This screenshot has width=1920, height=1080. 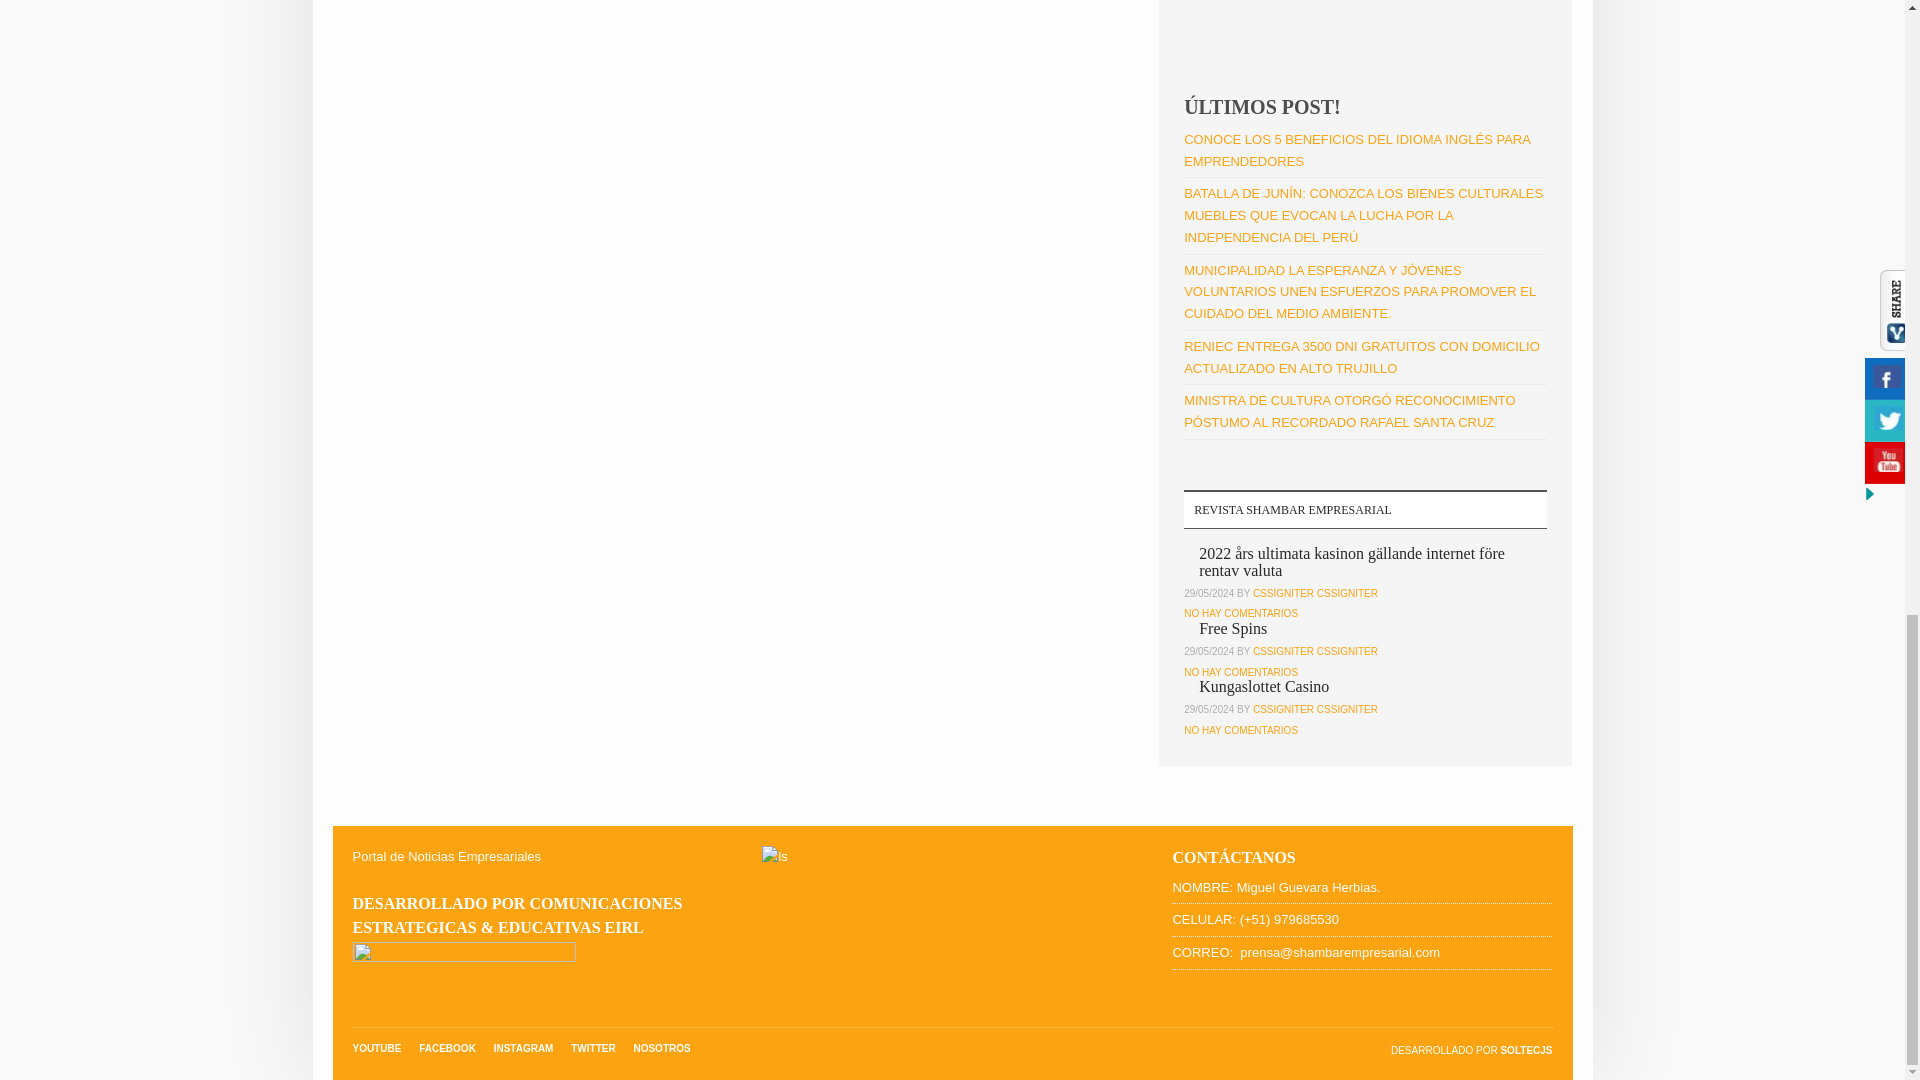 What do you see at coordinates (661, 1048) in the screenshot?
I see `Sobre nosotros` at bounding box center [661, 1048].